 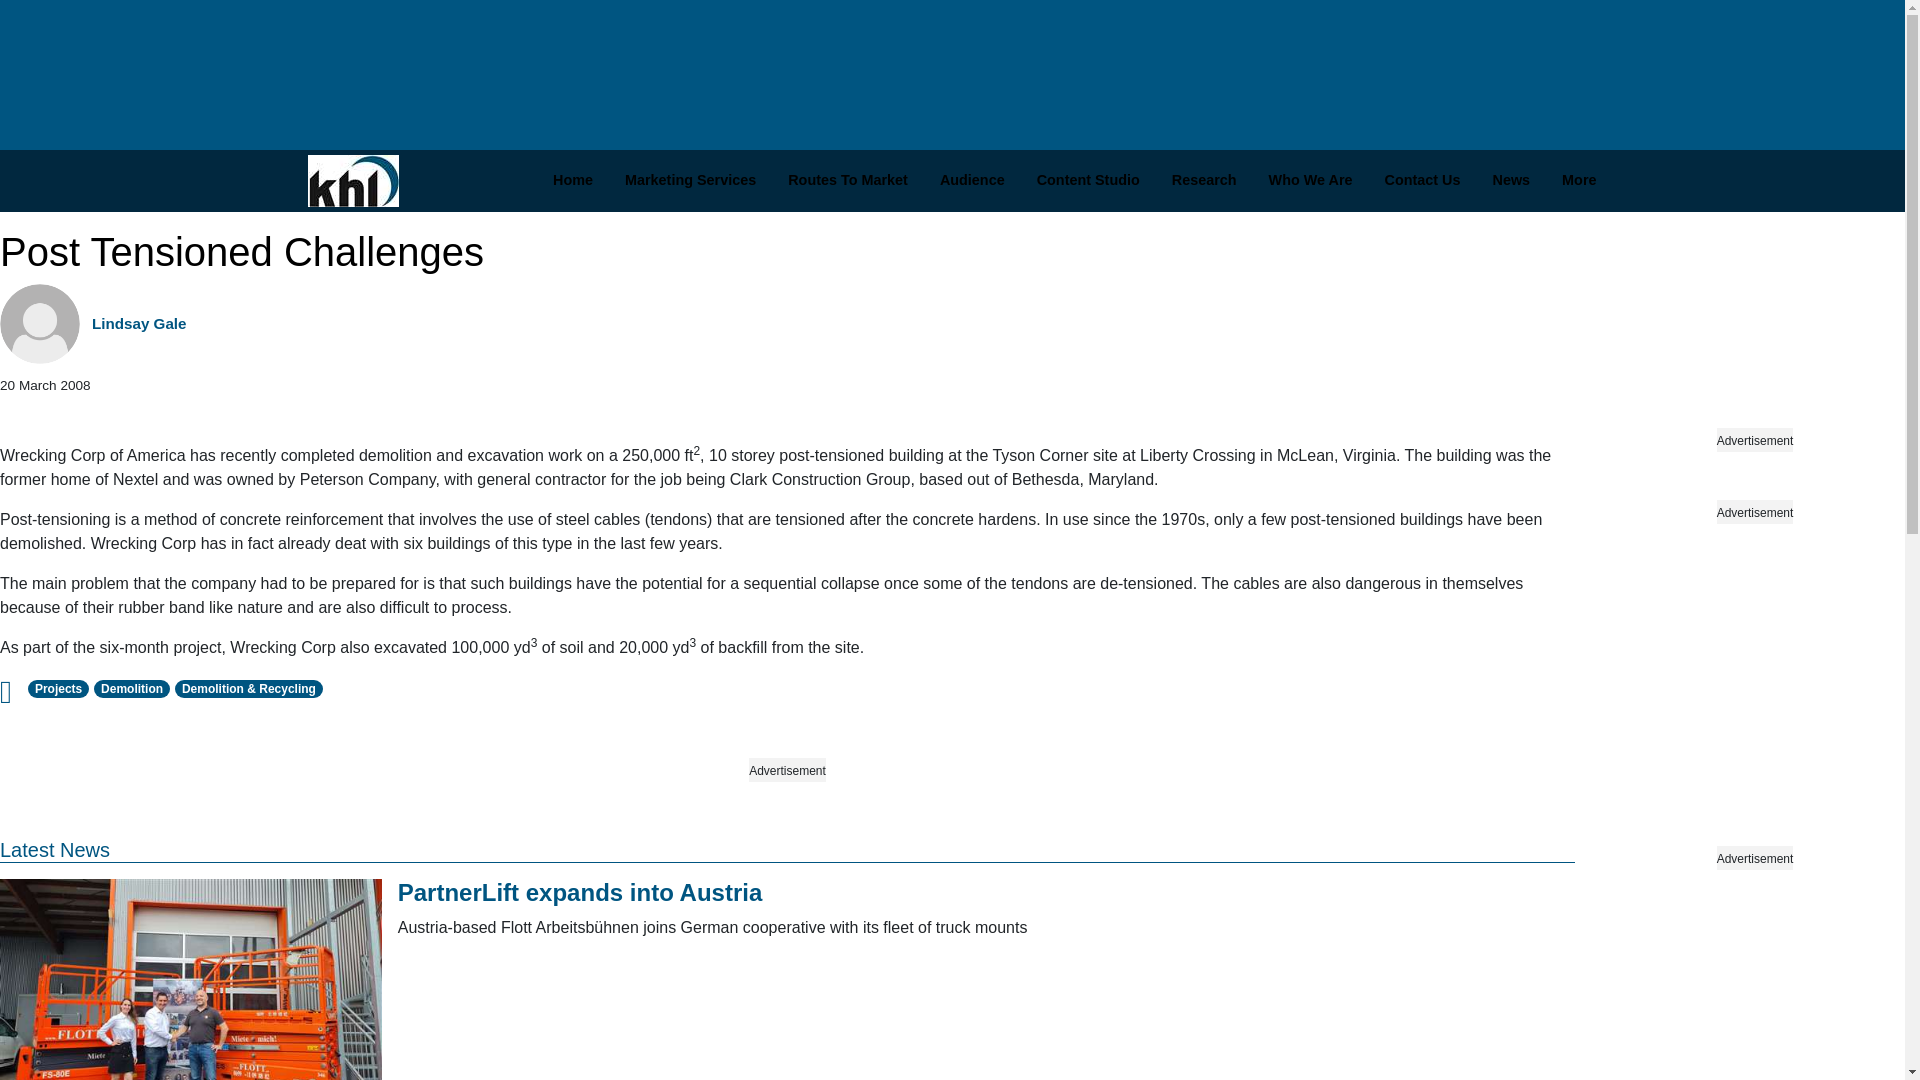 What do you see at coordinates (1578, 181) in the screenshot?
I see `More` at bounding box center [1578, 181].